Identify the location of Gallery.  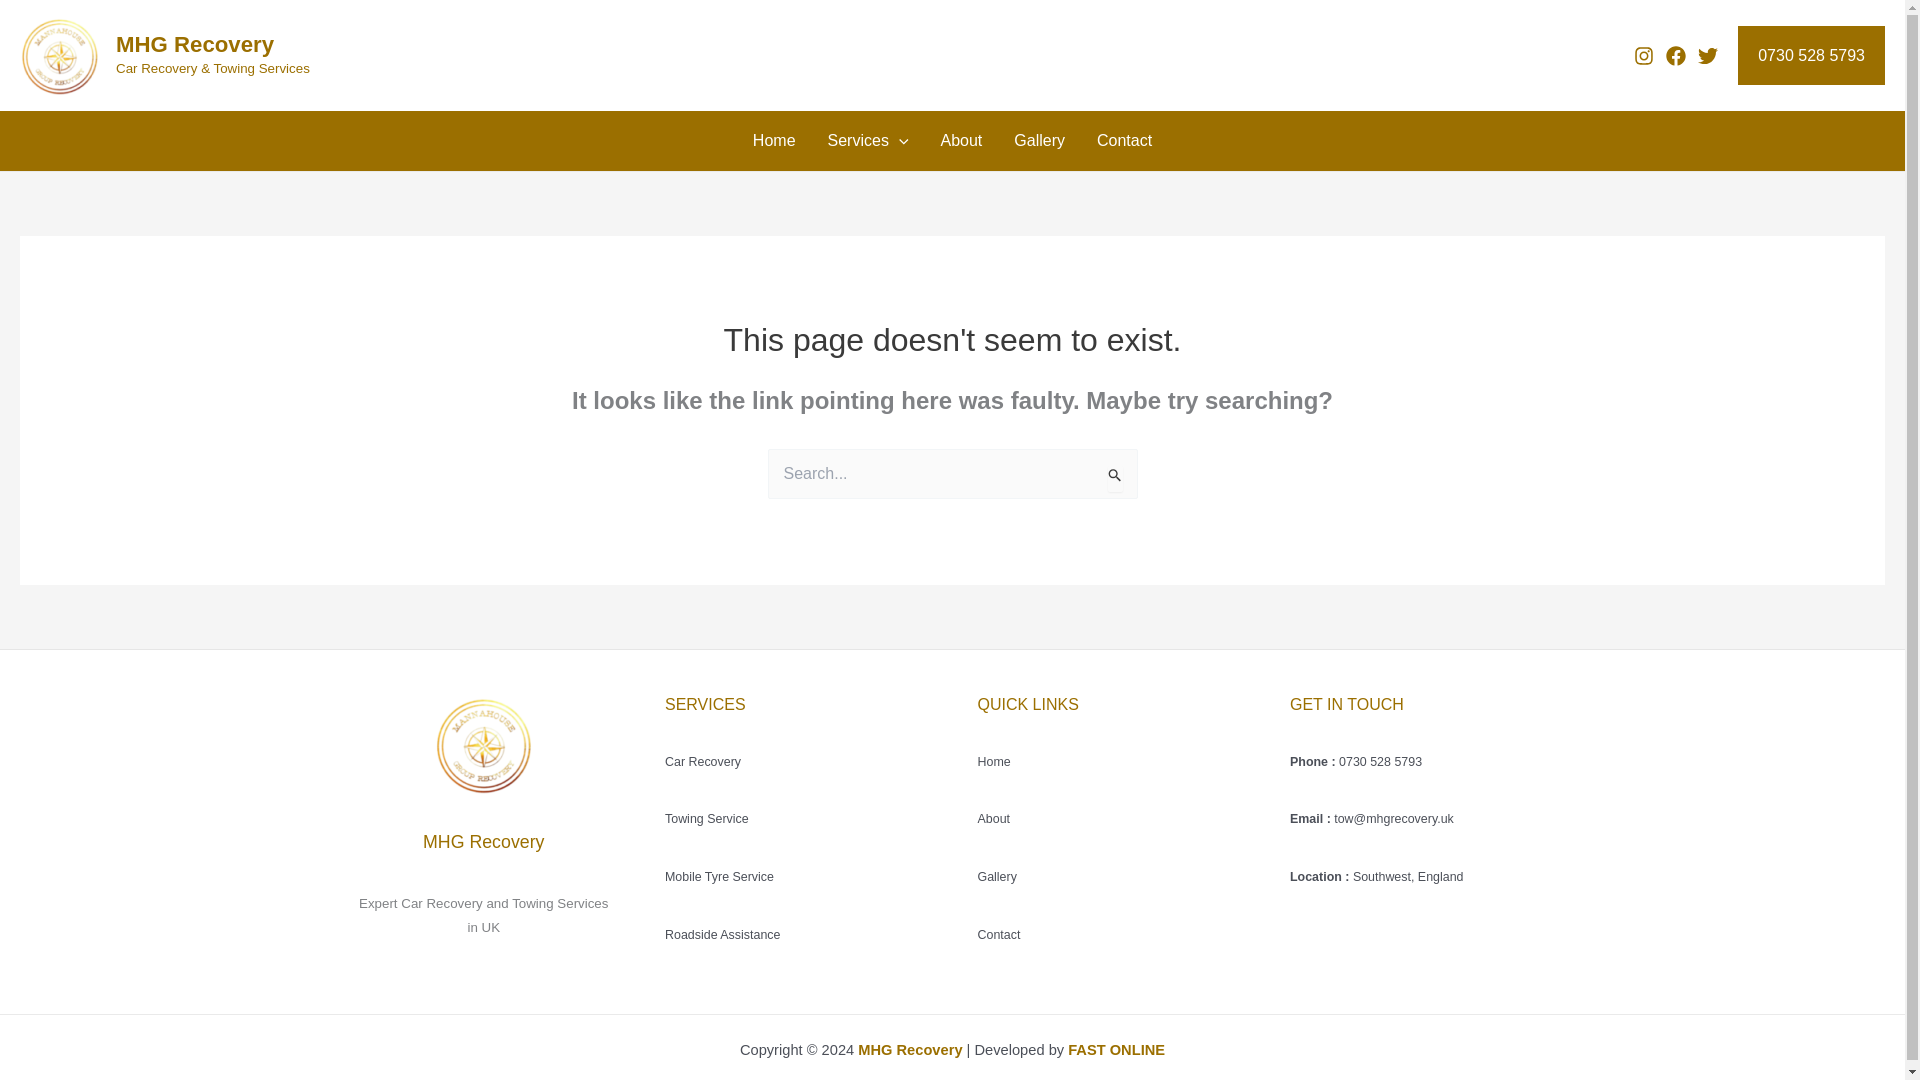
(1039, 141).